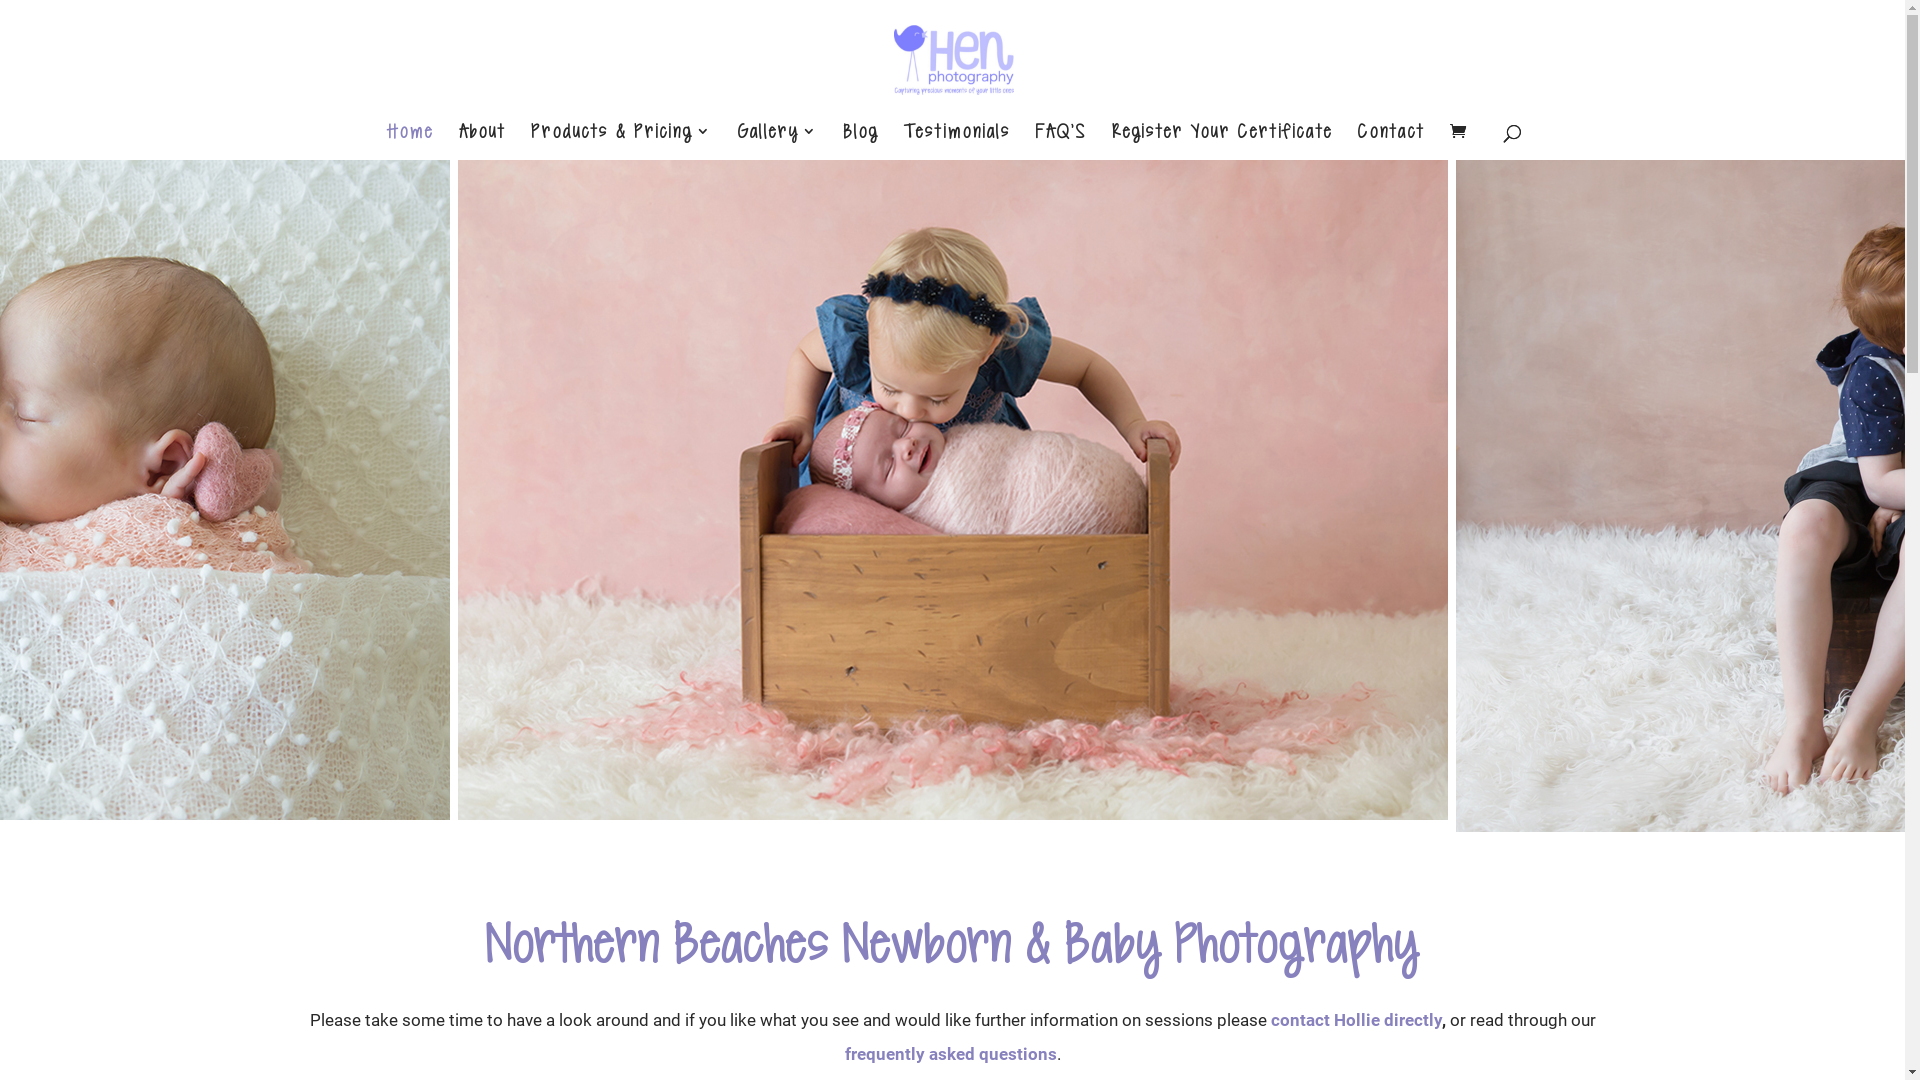  I want to click on Home, so click(410, 142).